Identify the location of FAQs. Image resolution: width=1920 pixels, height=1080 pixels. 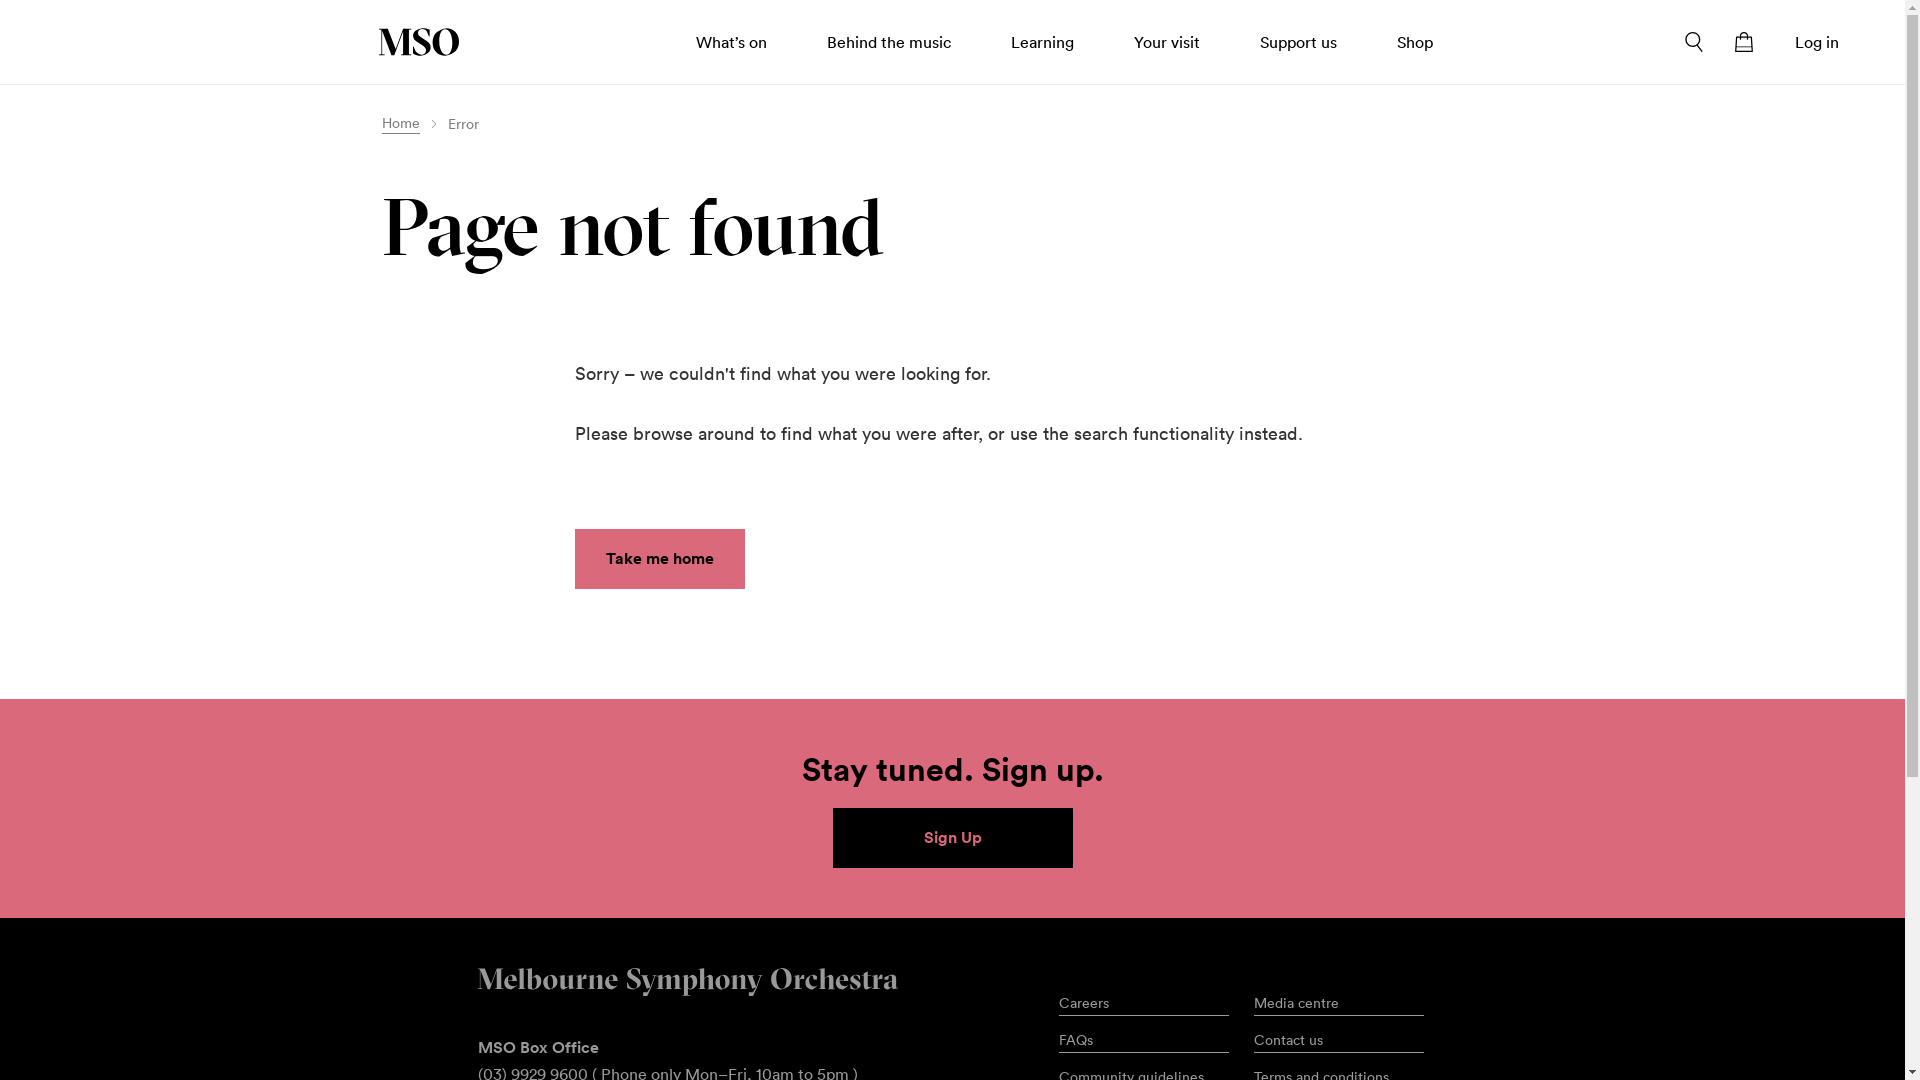
(1144, 1042).